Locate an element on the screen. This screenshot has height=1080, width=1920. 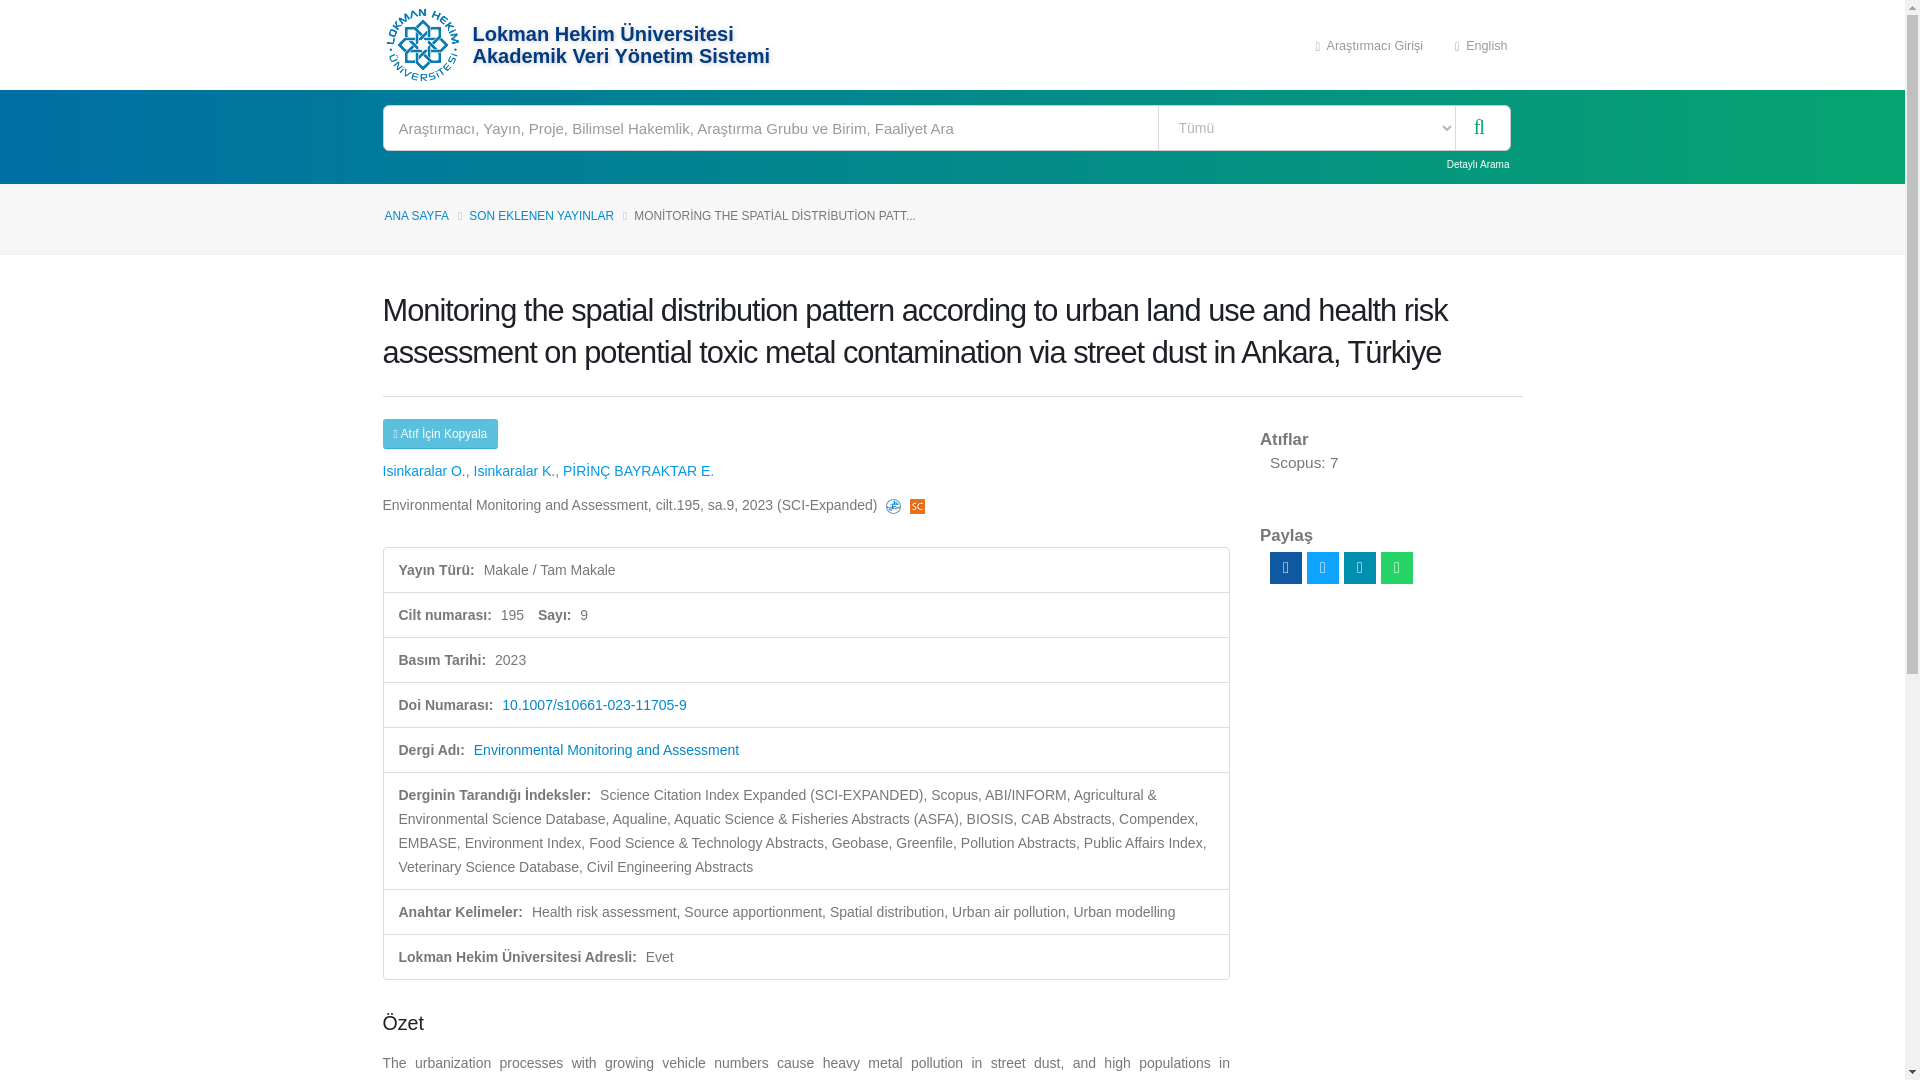
Isinkaralar K. is located at coordinates (515, 471).